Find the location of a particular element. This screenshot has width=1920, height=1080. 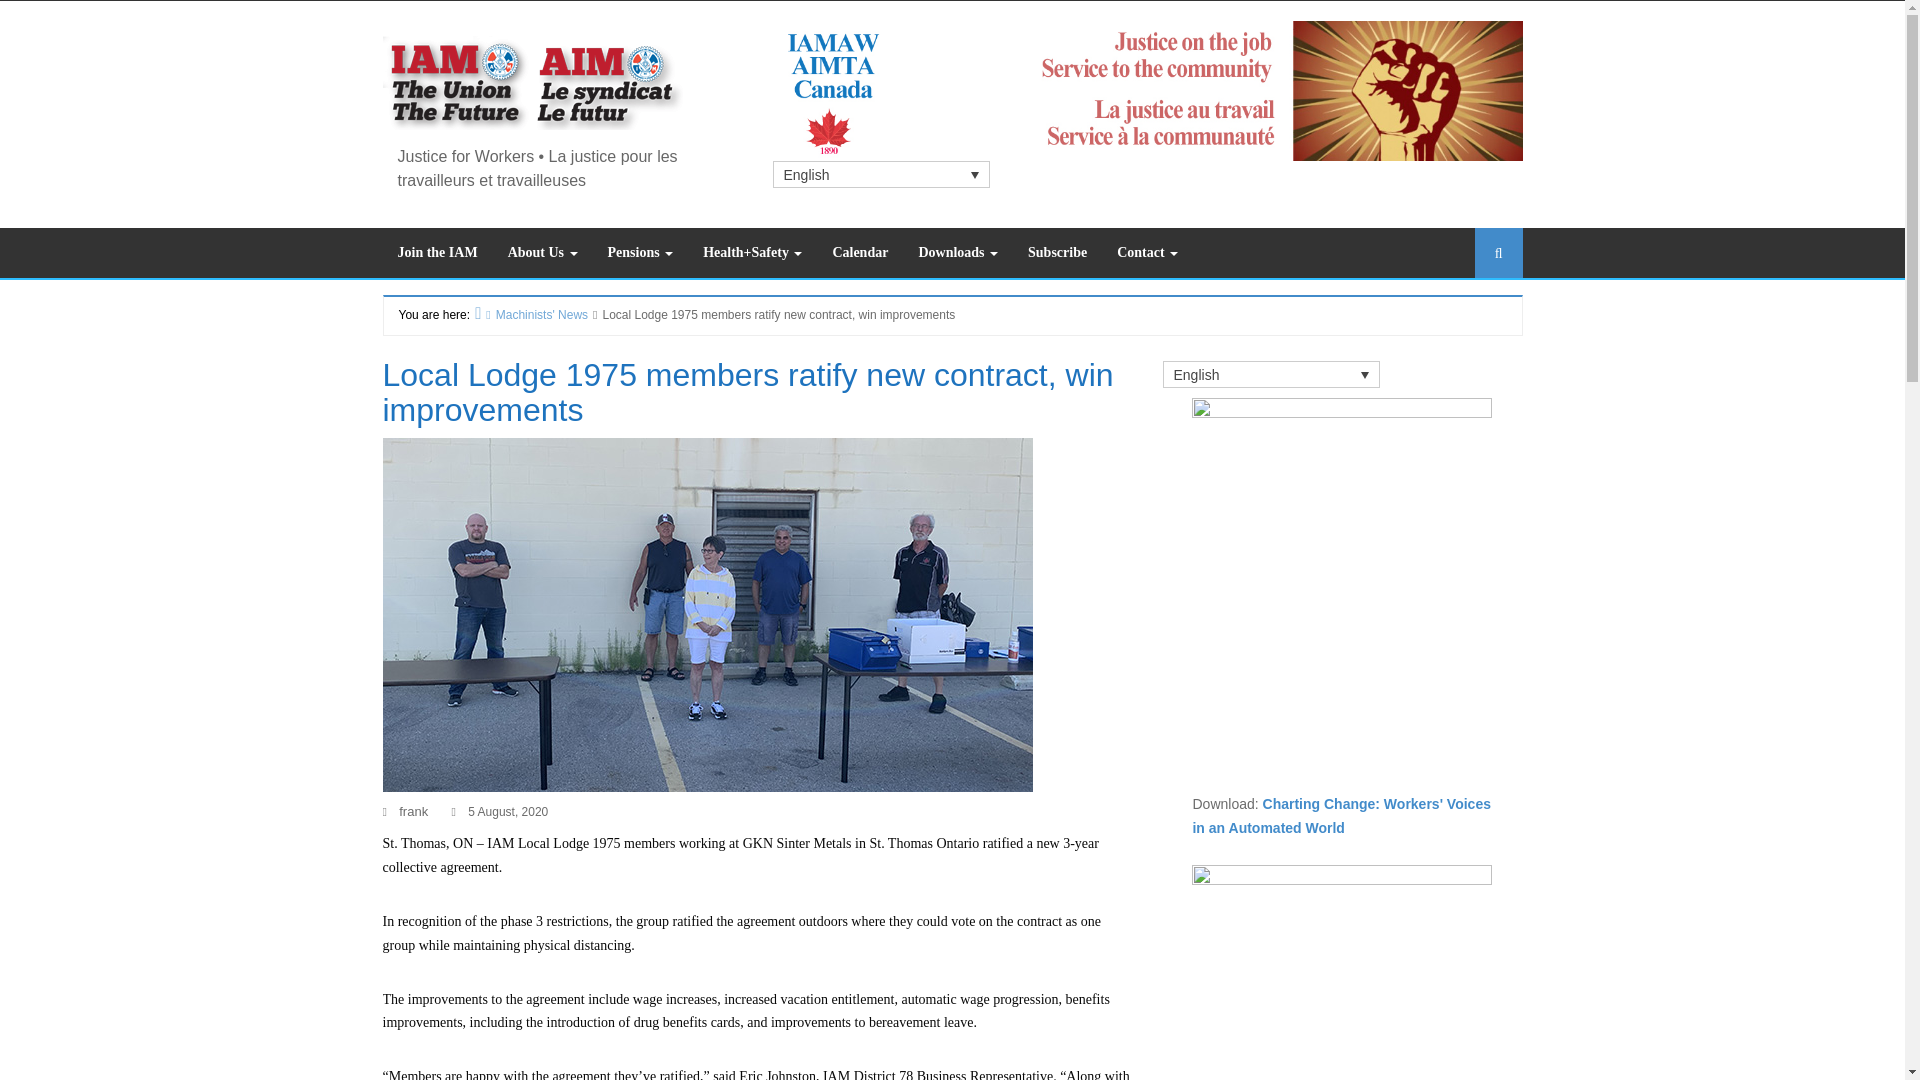

Pensions is located at coordinates (641, 252).